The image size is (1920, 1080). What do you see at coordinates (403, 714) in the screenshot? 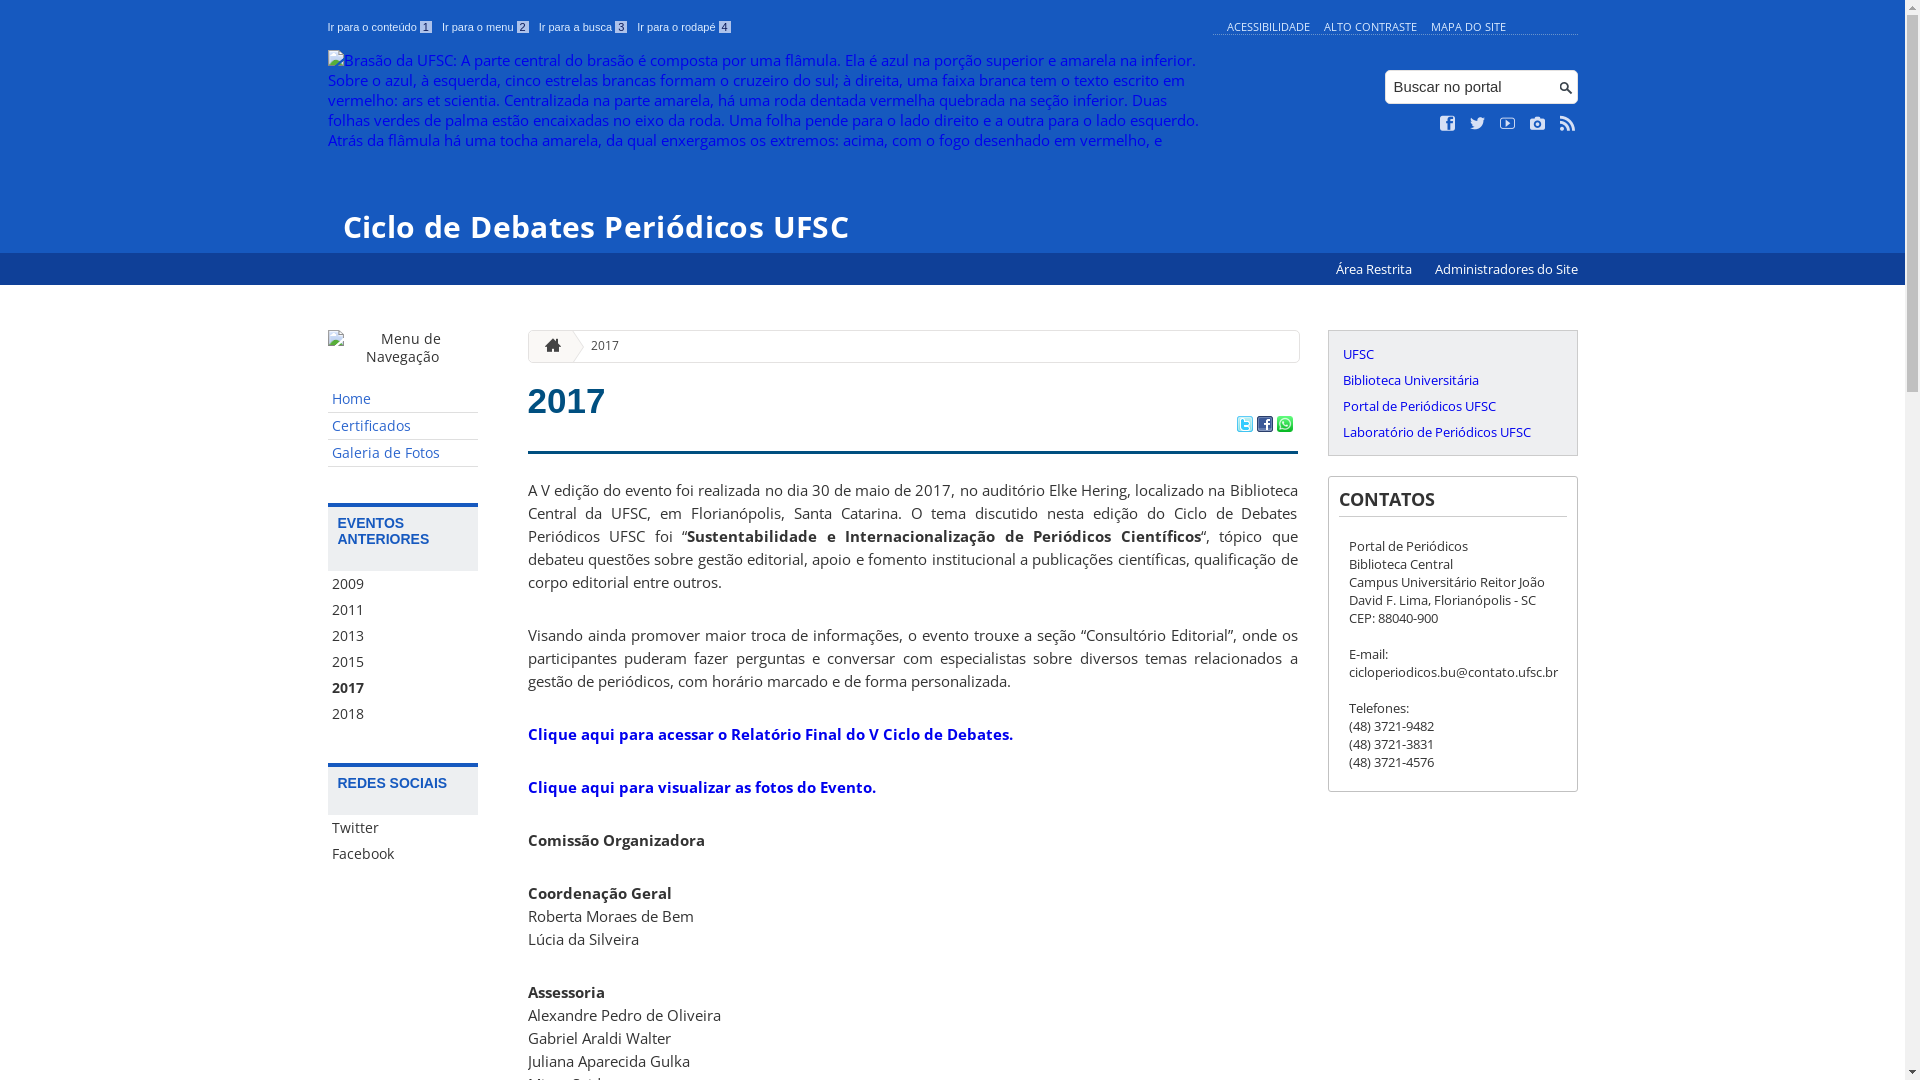
I see `2018` at bounding box center [403, 714].